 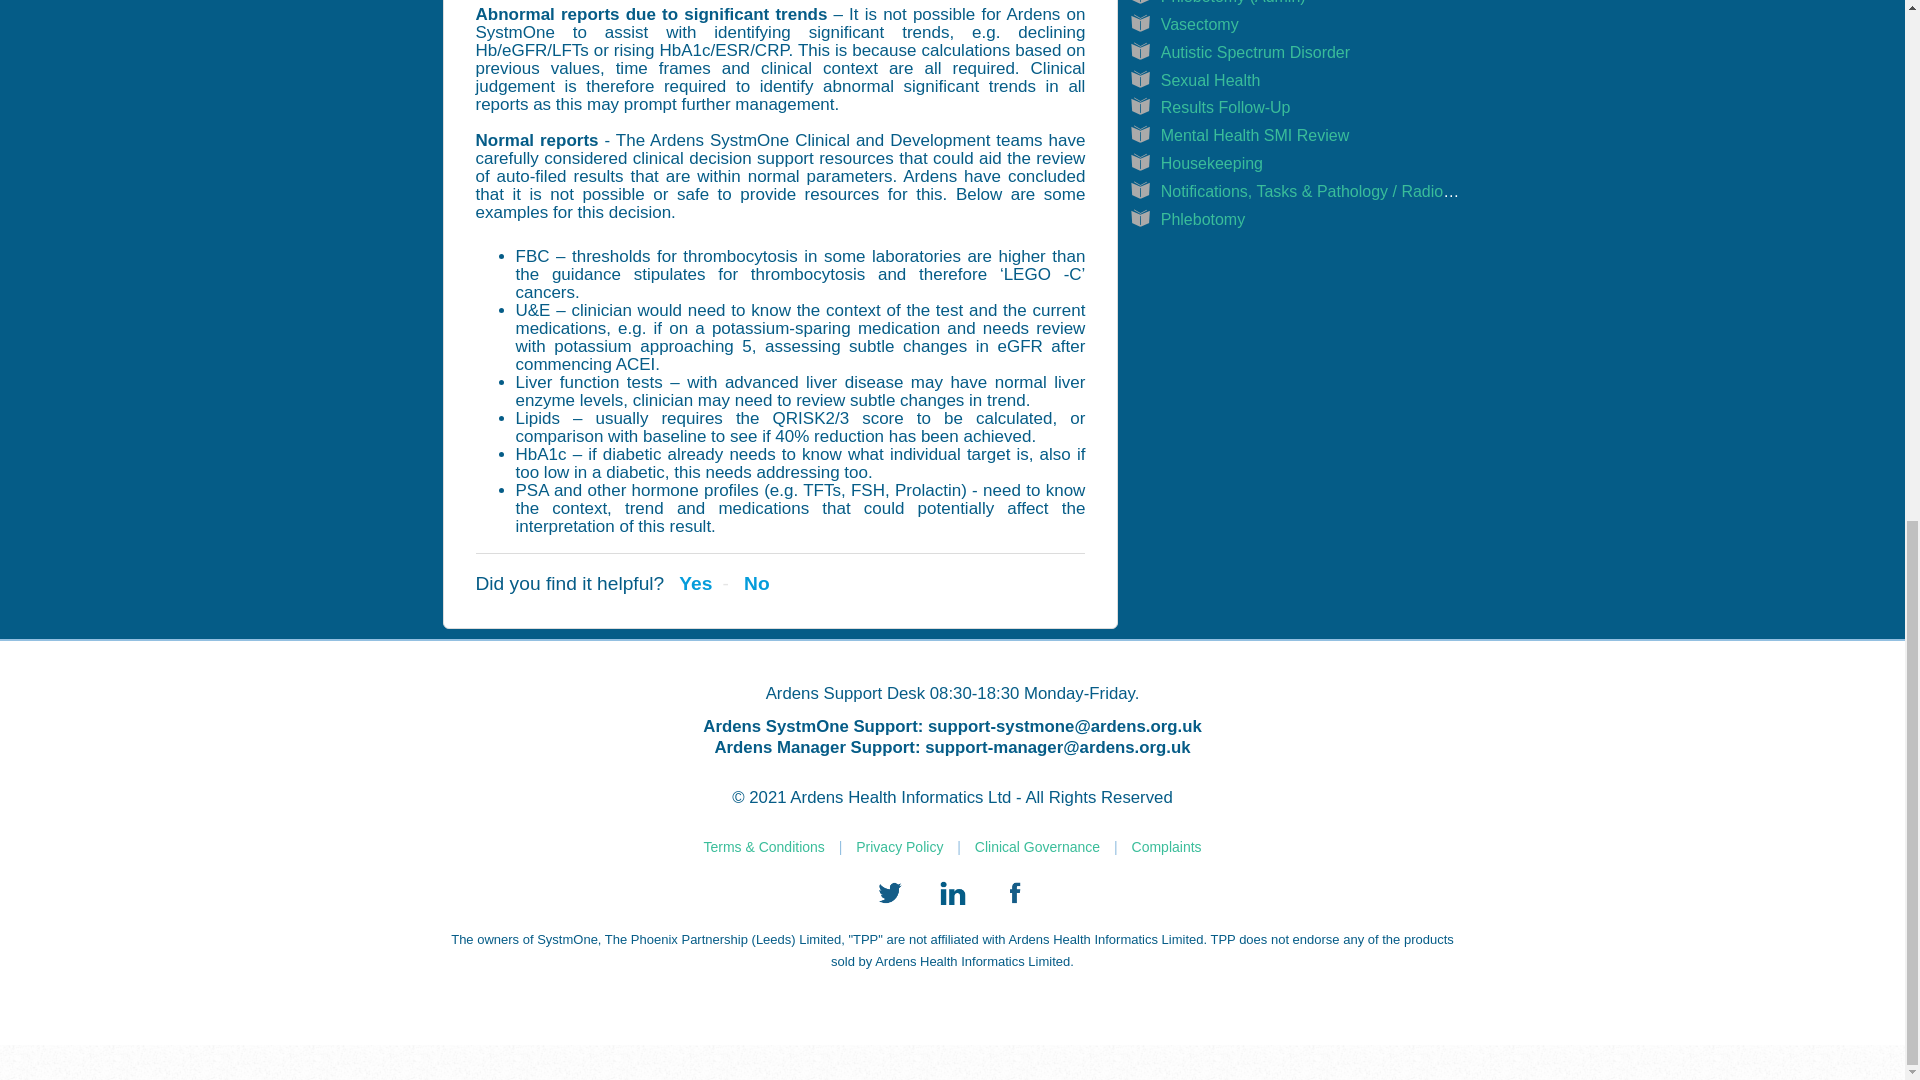 I want to click on Clinical Governance, so click(x=1038, y=847).